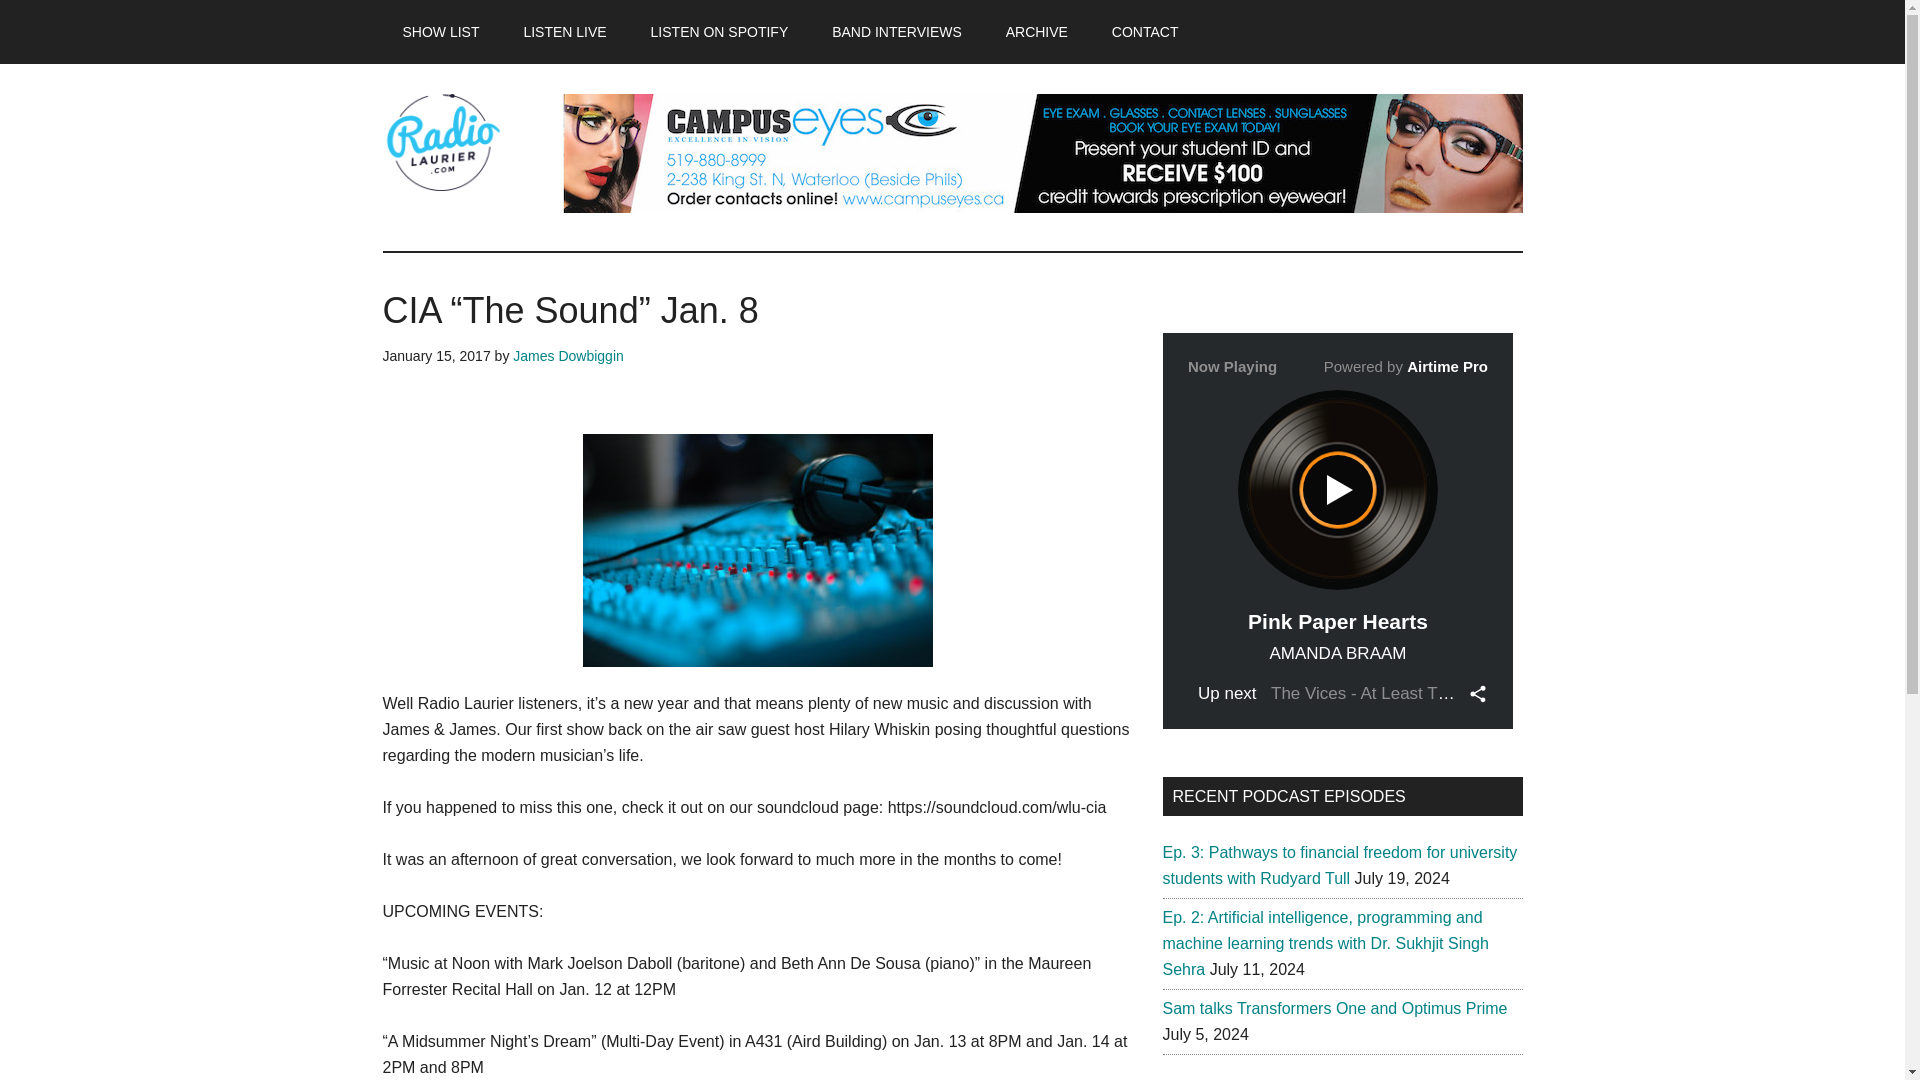 This screenshot has height=1080, width=1920. I want to click on LISTEN ON SPOTIFY, so click(720, 32).